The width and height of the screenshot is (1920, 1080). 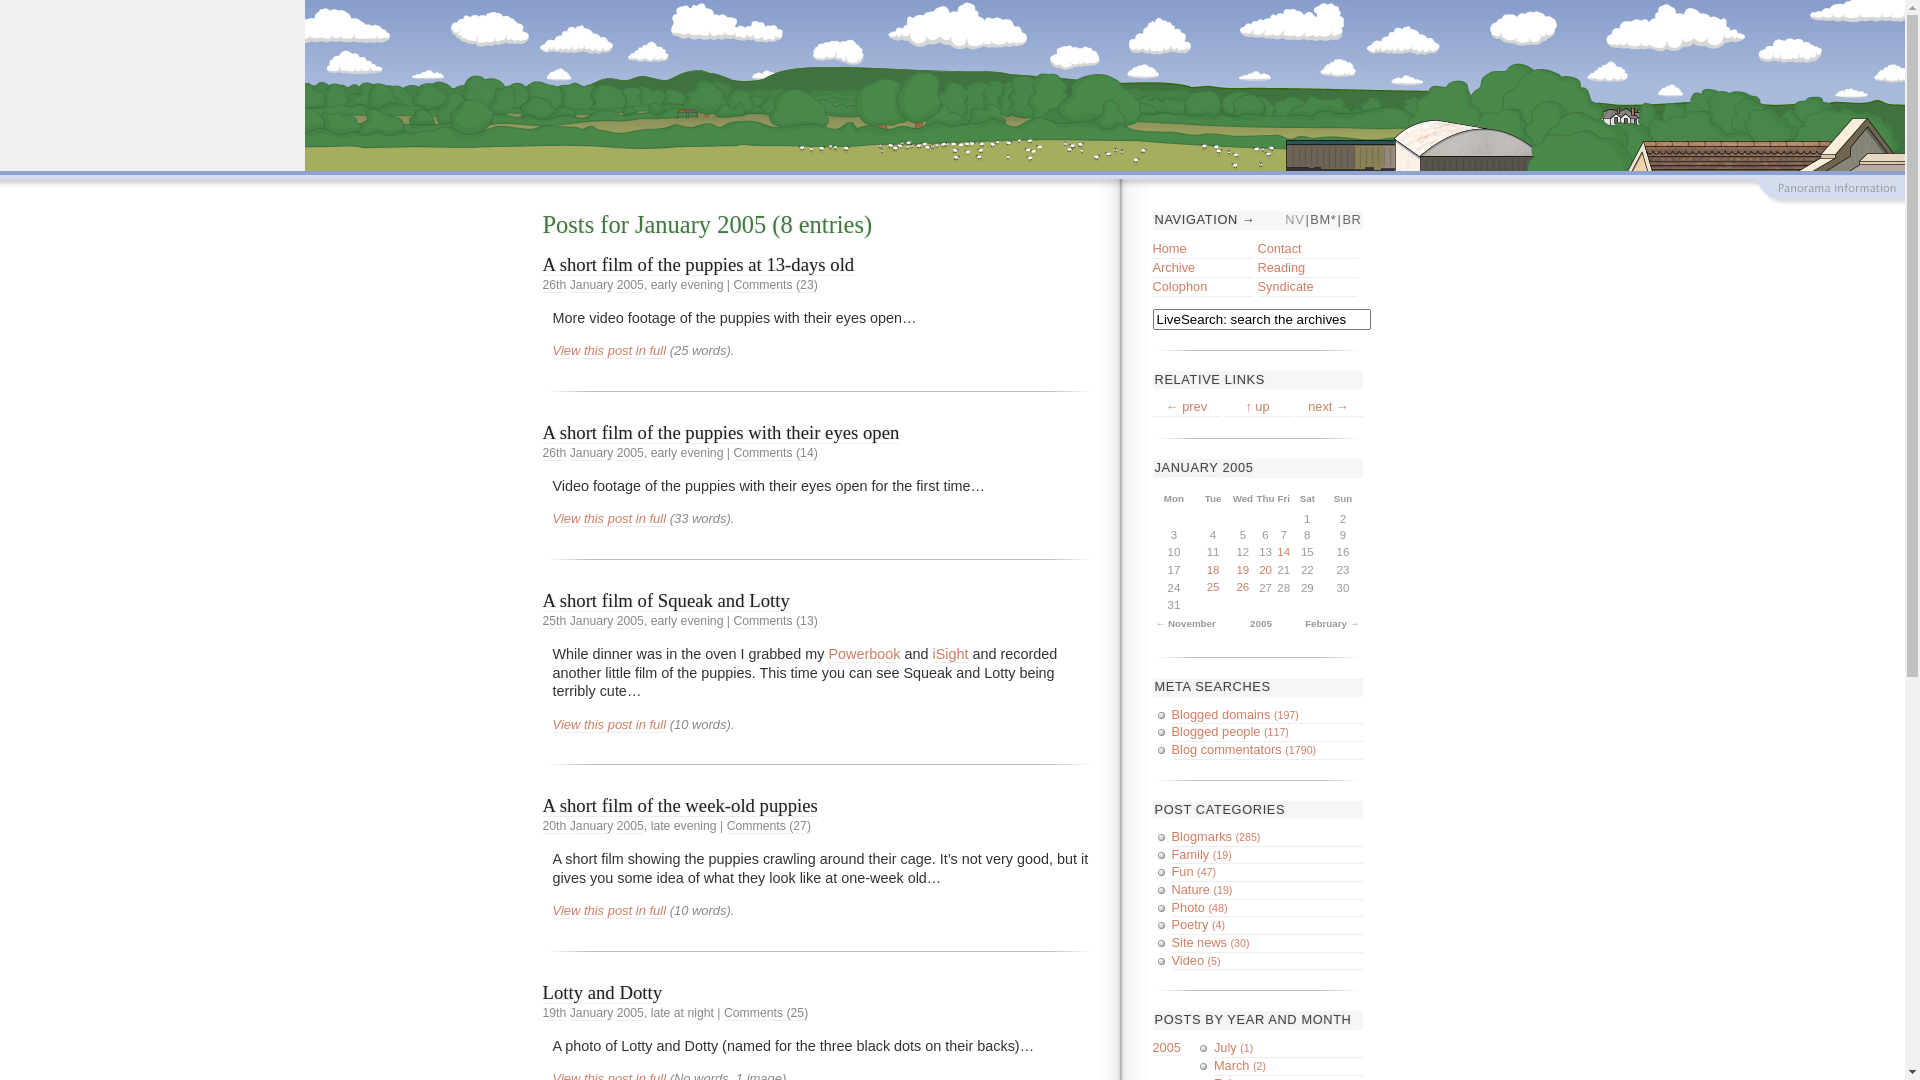 I want to click on Colophon, so click(x=1202, y=289).